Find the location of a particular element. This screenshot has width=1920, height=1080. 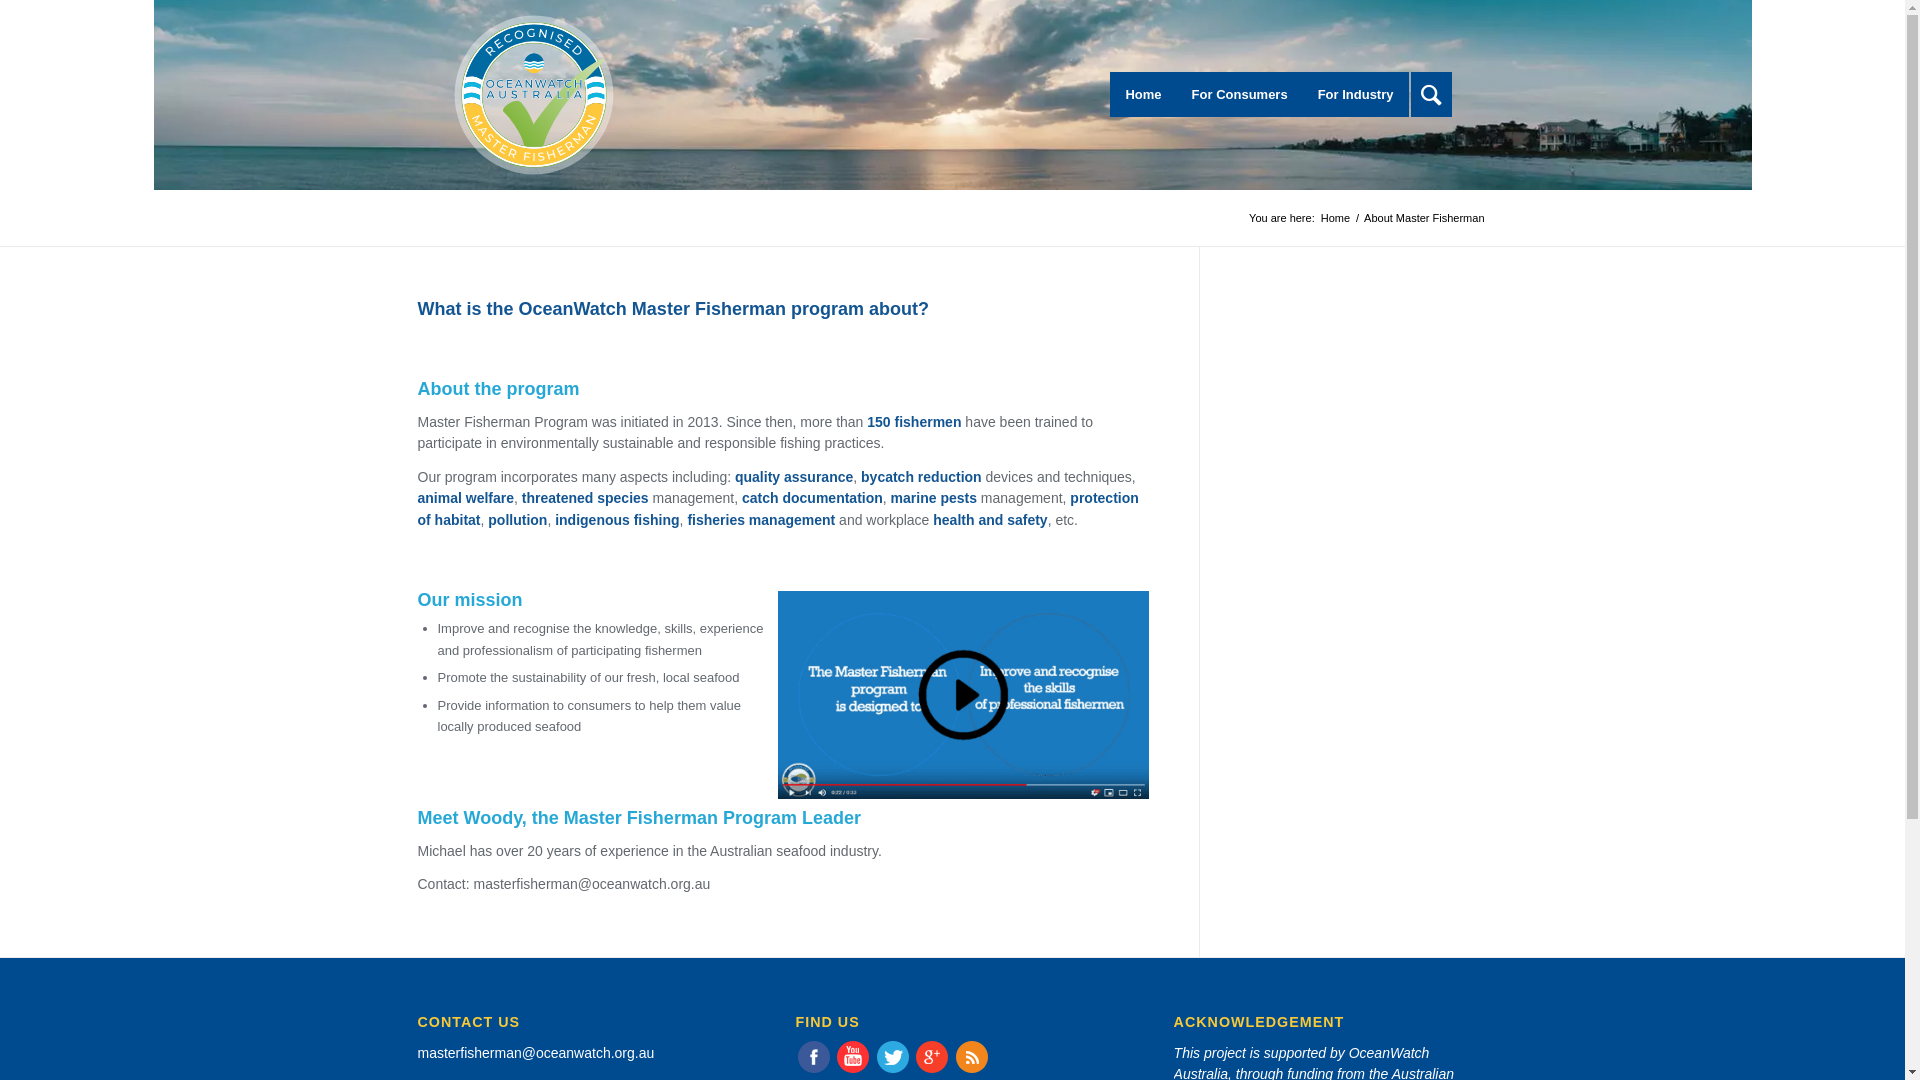

Twitter is located at coordinates (893, 1070).